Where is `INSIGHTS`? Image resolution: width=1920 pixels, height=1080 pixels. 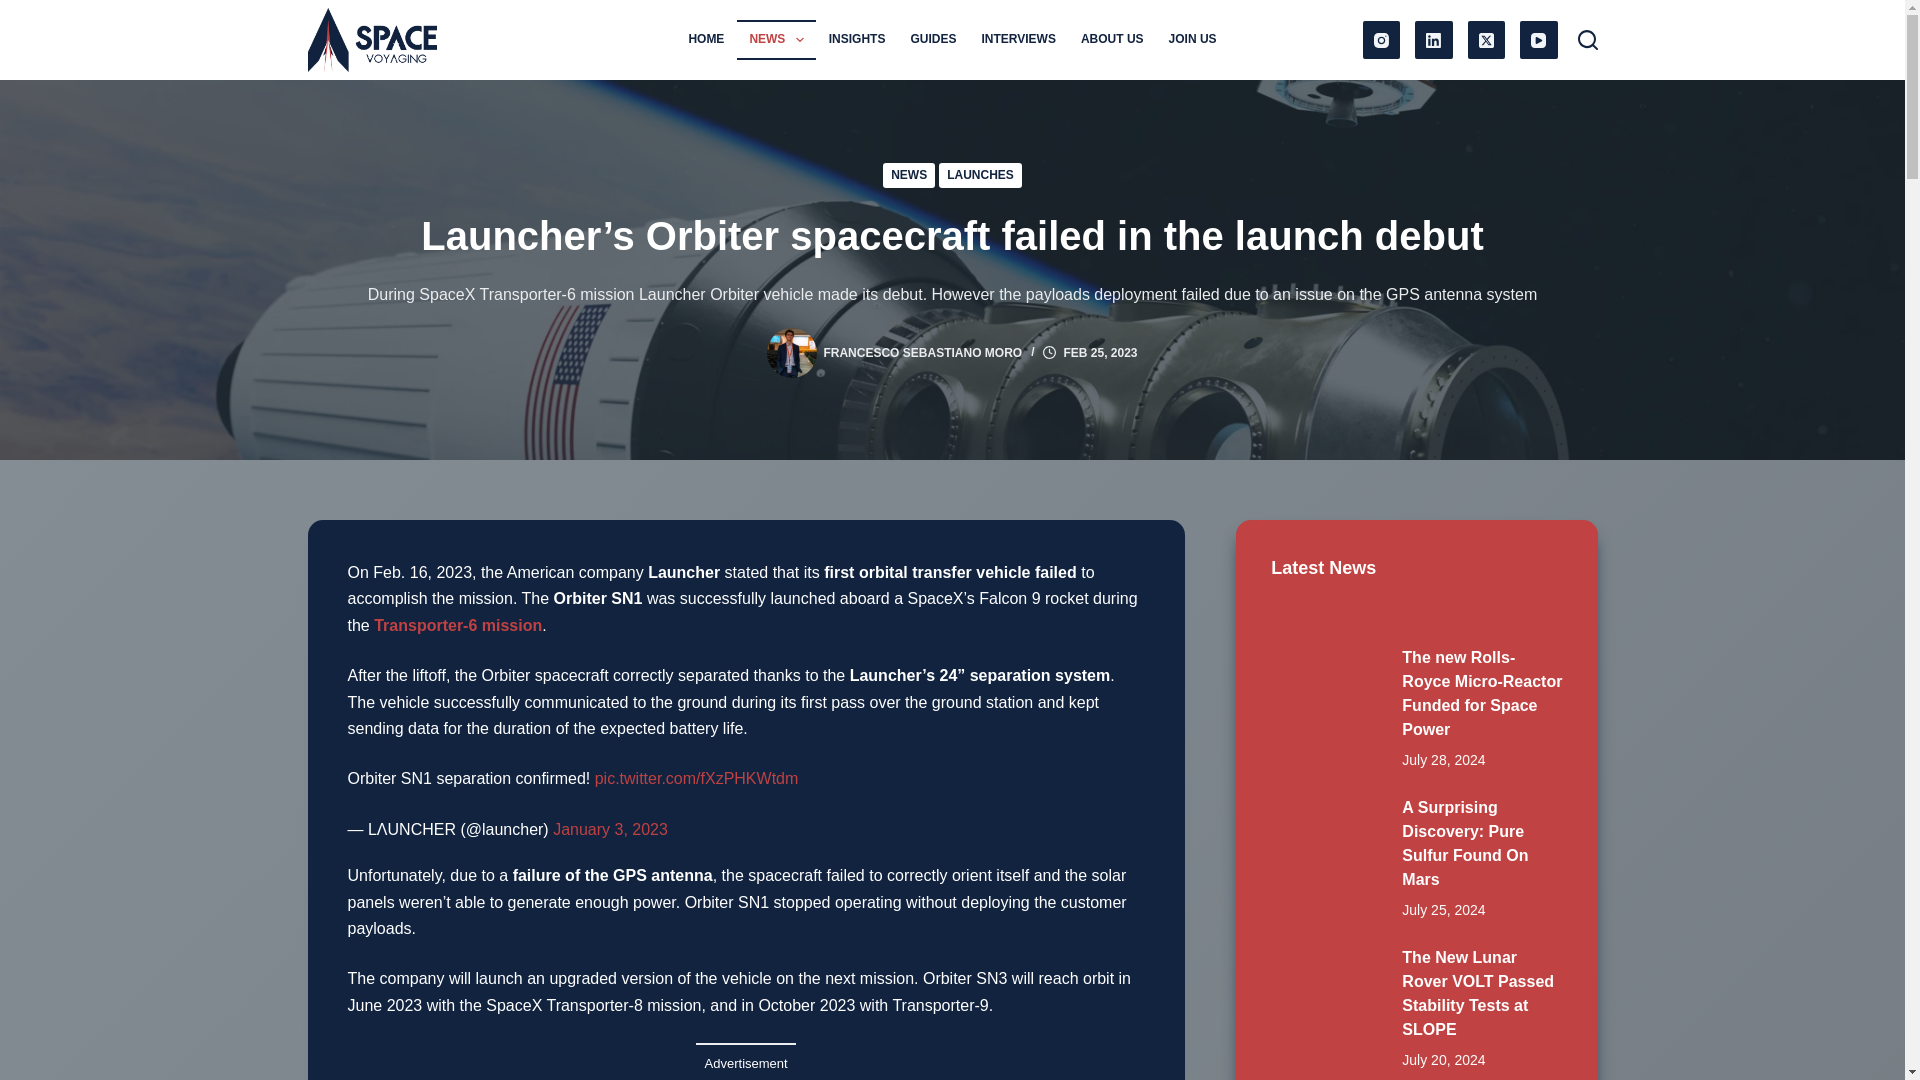 INSIGHTS is located at coordinates (857, 40).